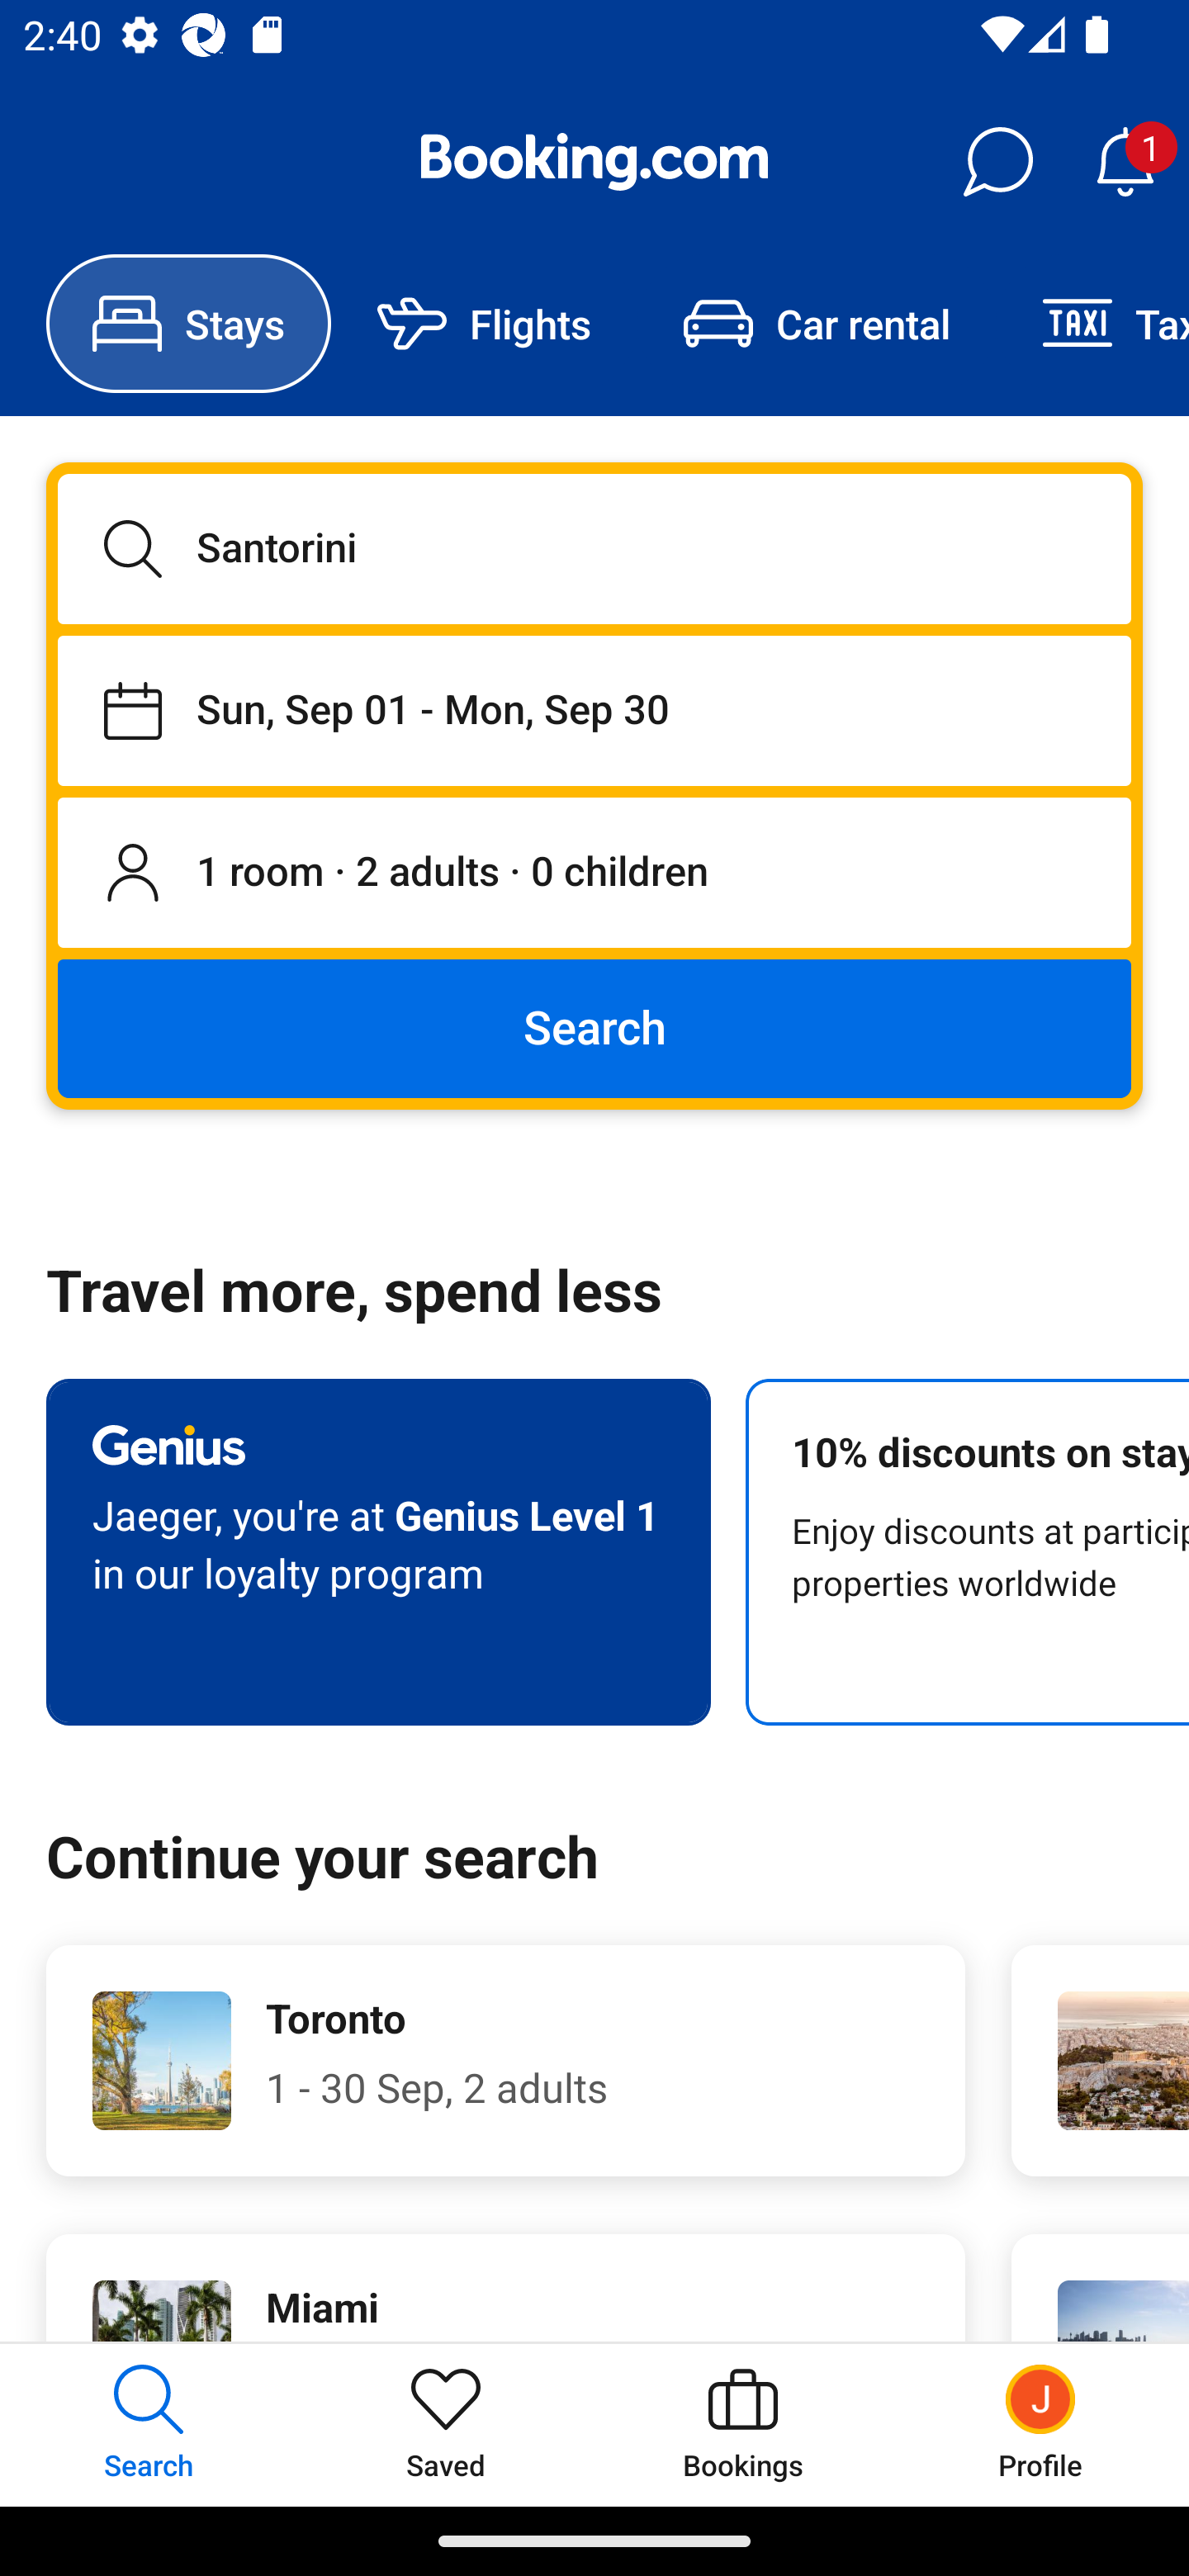 The width and height of the screenshot is (1189, 2576). I want to click on Saved, so click(446, 2424).